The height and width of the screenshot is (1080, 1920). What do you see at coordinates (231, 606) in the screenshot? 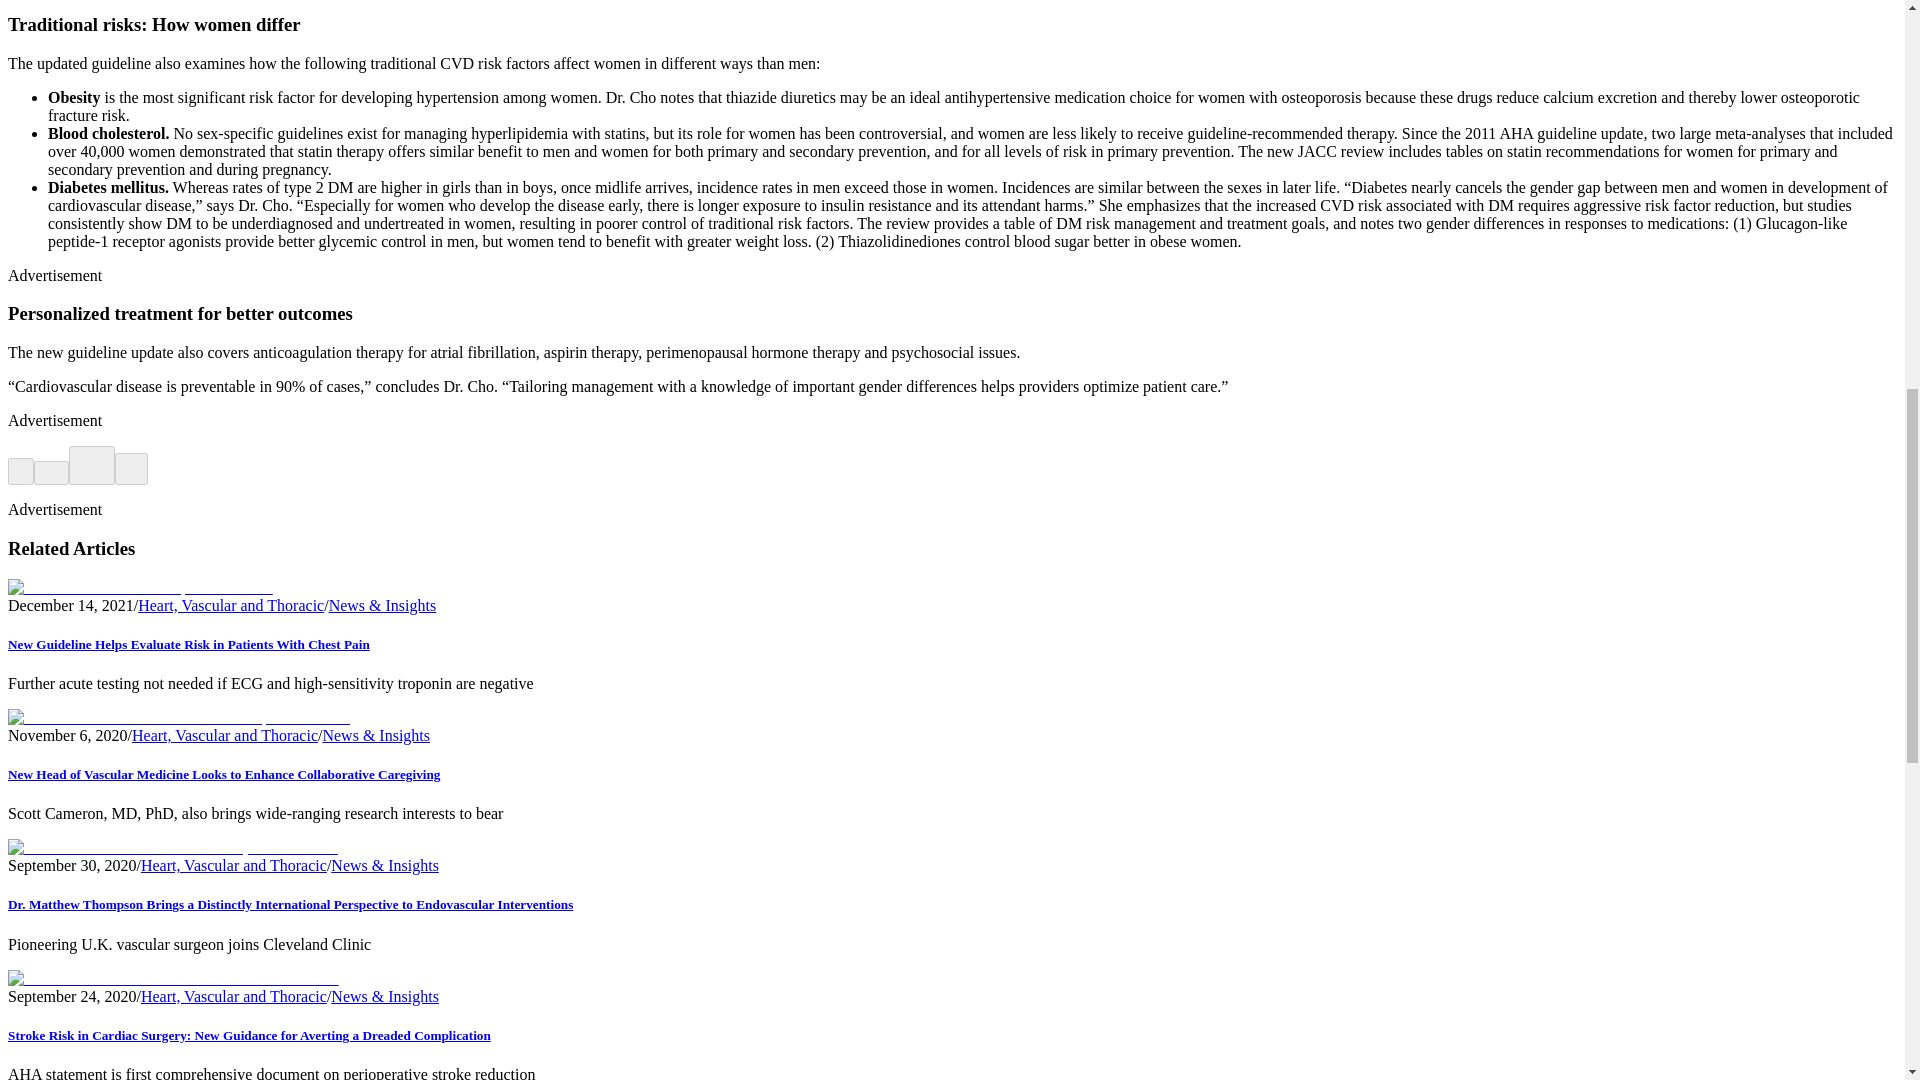
I see `Heart, Vascular and Thoracic` at bounding box center [231, 606].